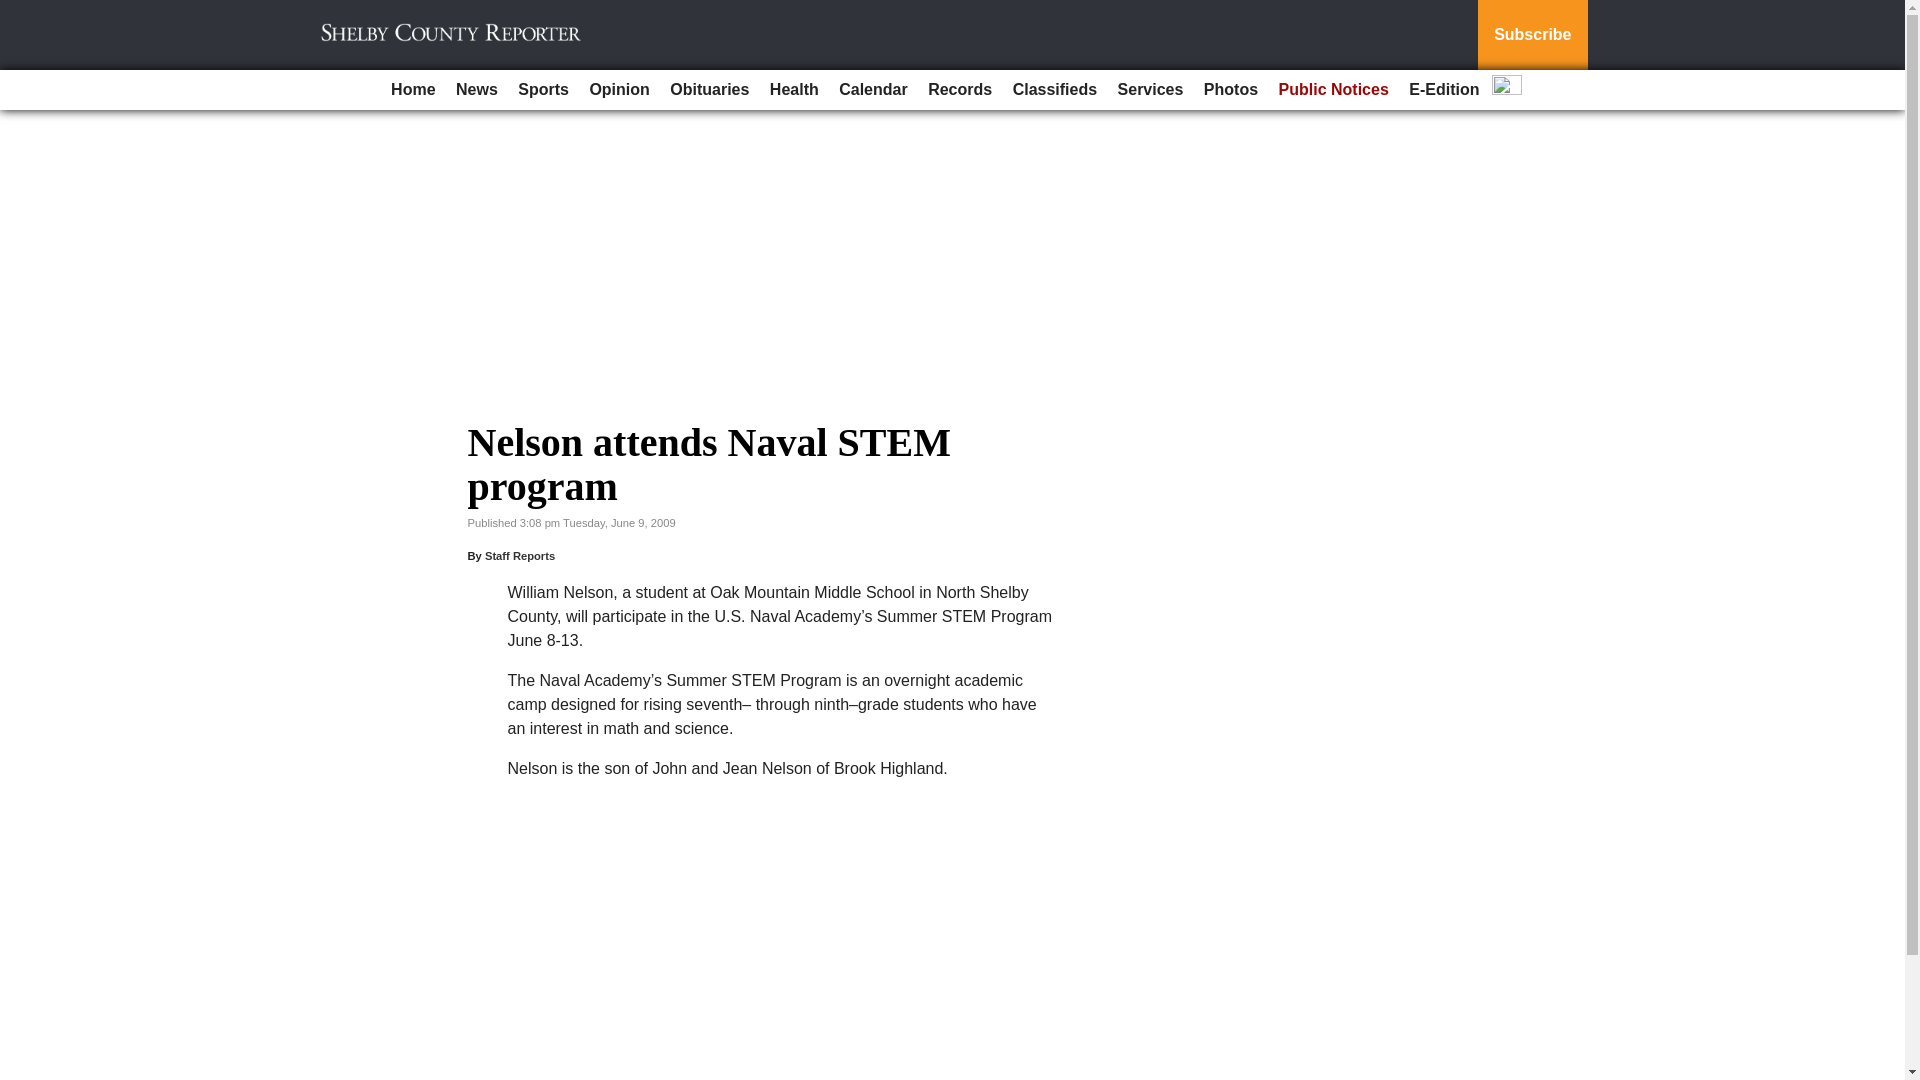  What do you see at coordinates (873, 90) in the screenshot?
I see `Calendar` at bounding box center [873, 90].